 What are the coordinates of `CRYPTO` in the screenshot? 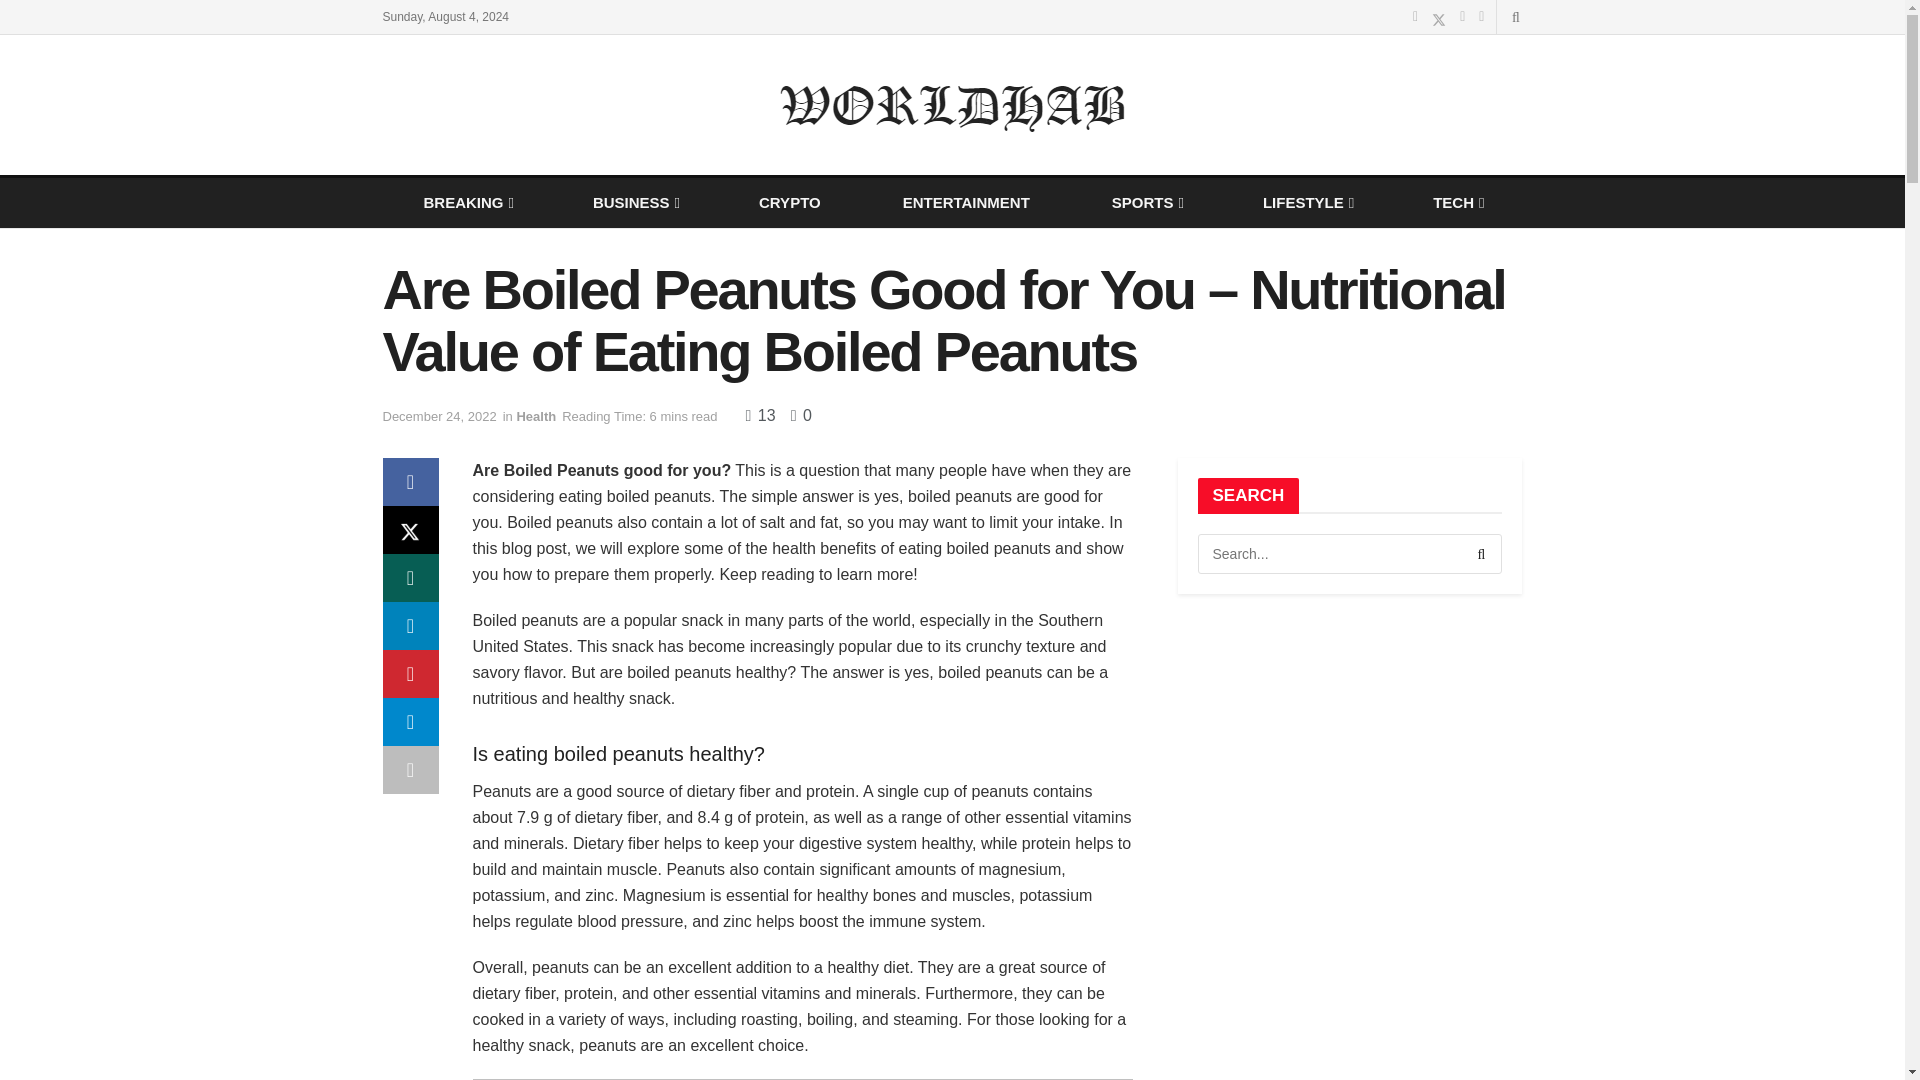 It's located at (790, 202).